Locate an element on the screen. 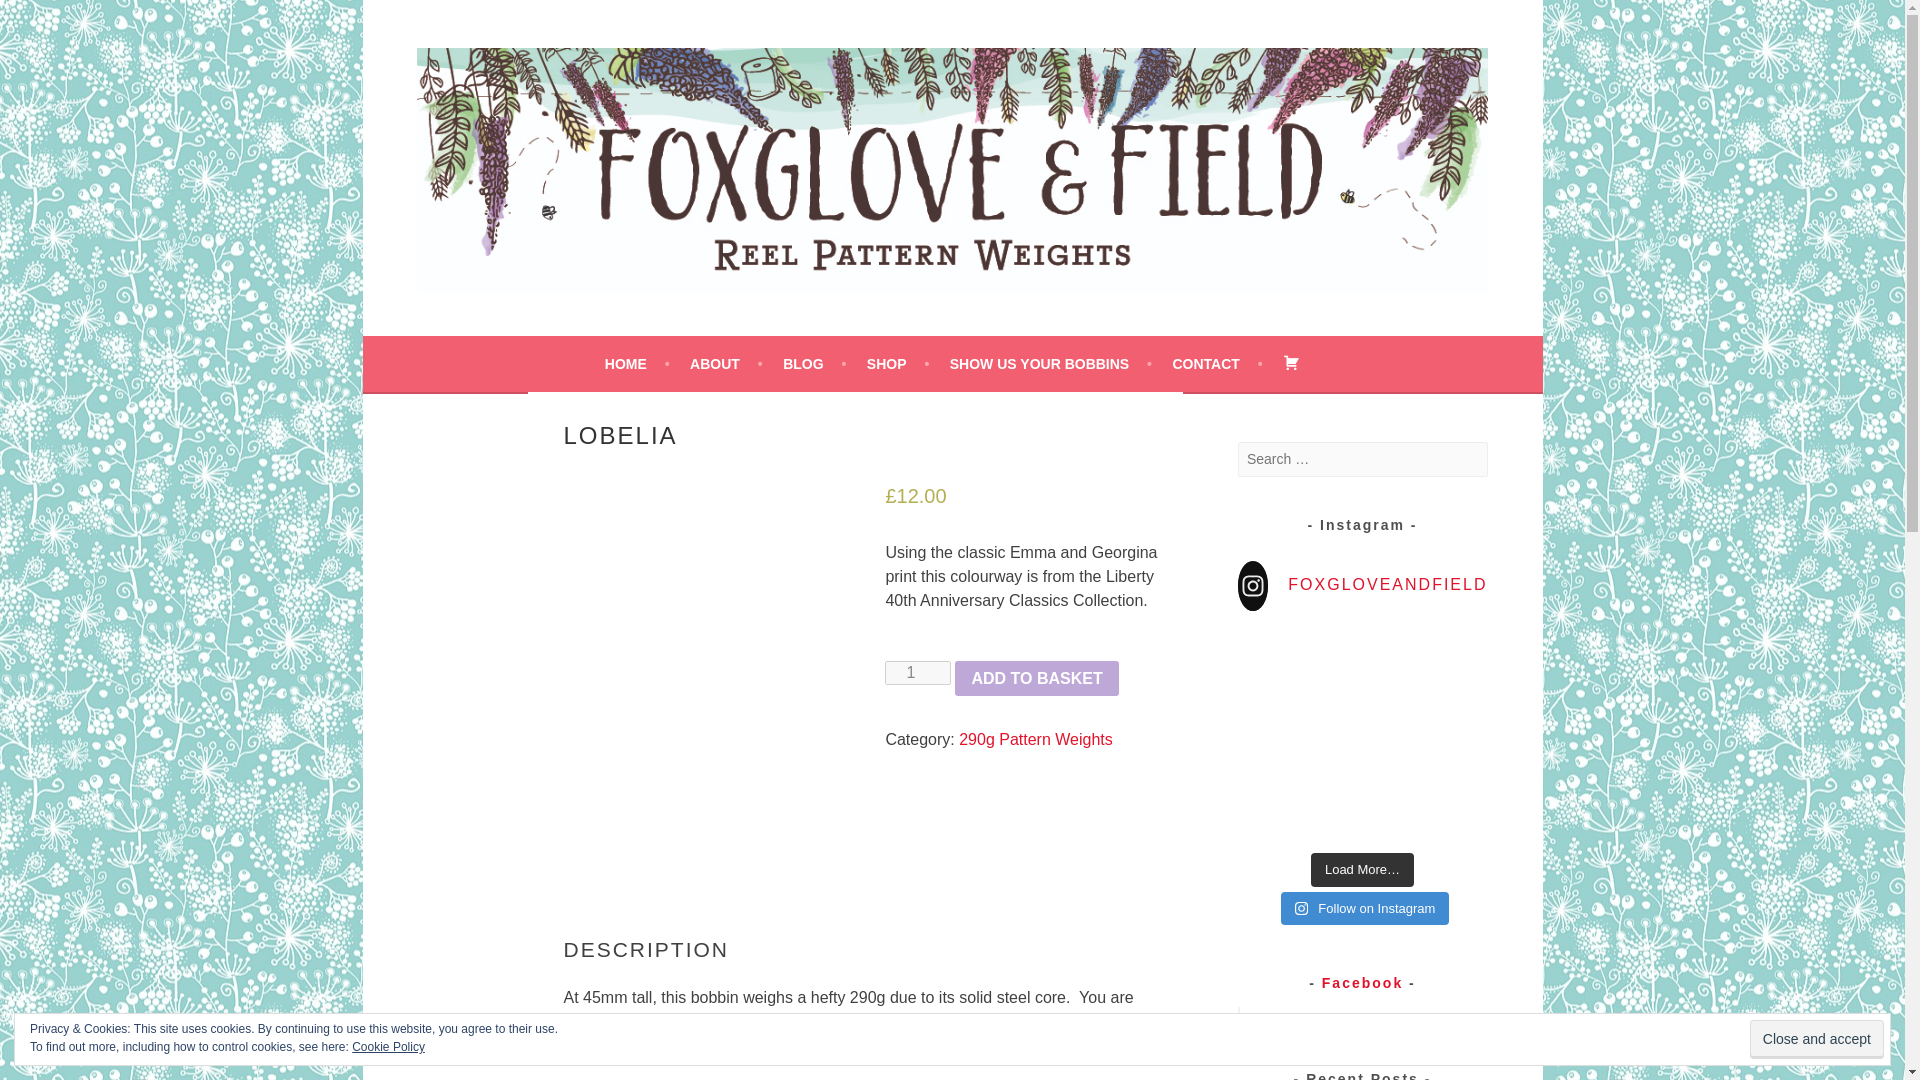 The height and width of the screenshot is (1080, 1920). SHOP is located at coordinates (898, 364).